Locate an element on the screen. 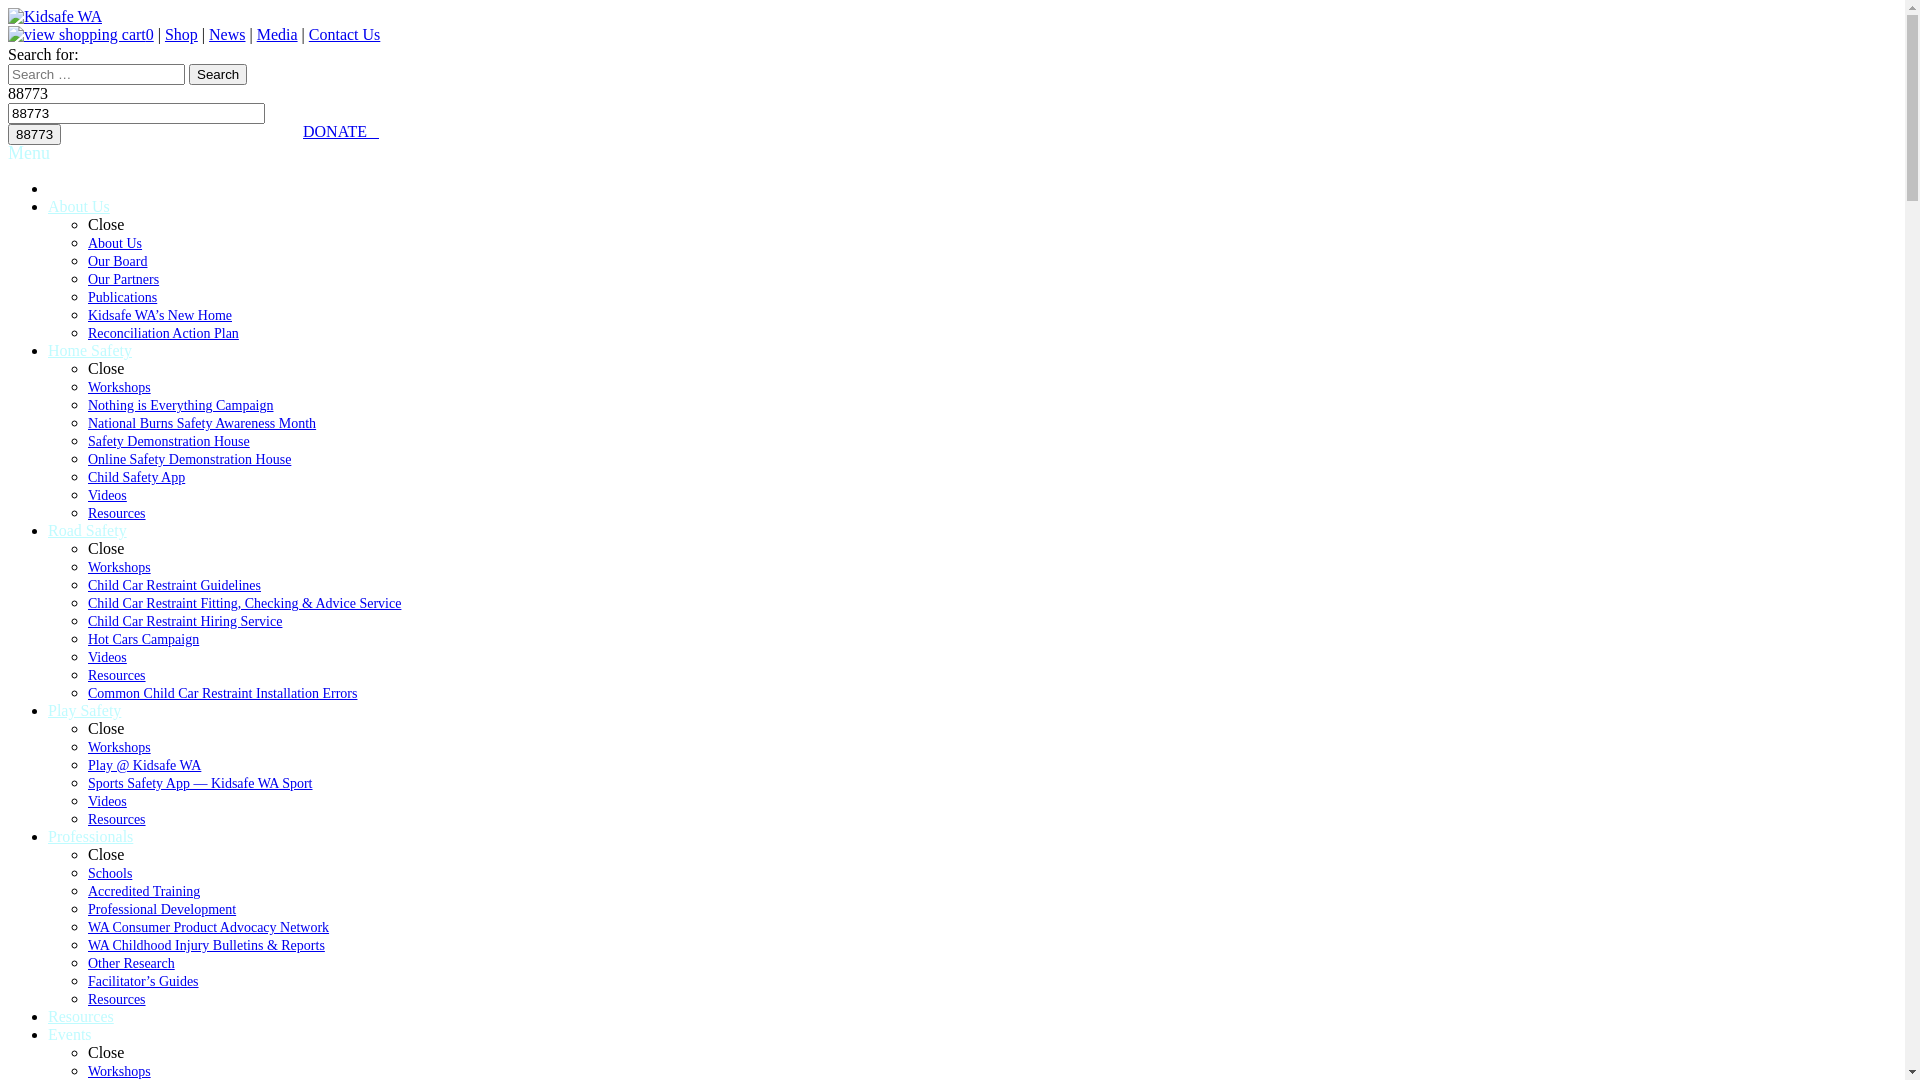 The image size is (1920, 1080). News is located at coordinates (226, 34).